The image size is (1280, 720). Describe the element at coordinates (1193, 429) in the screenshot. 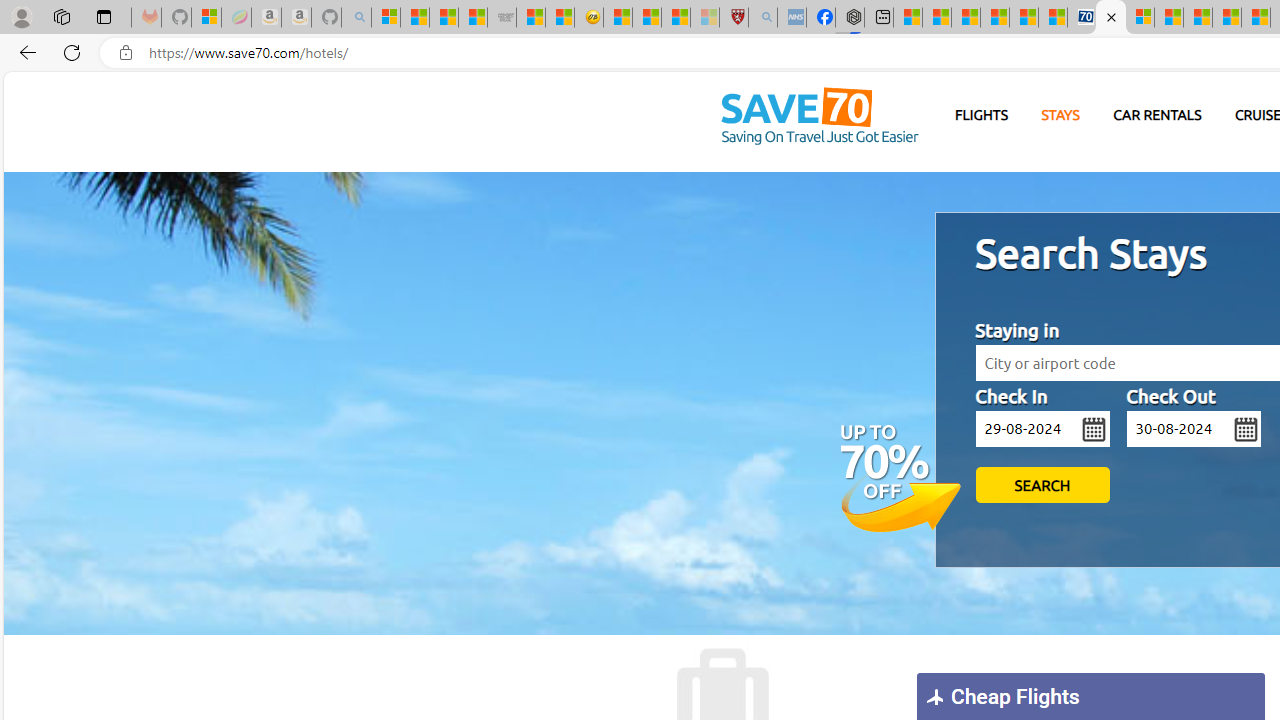

I see `mm/dd/yy` at that location.